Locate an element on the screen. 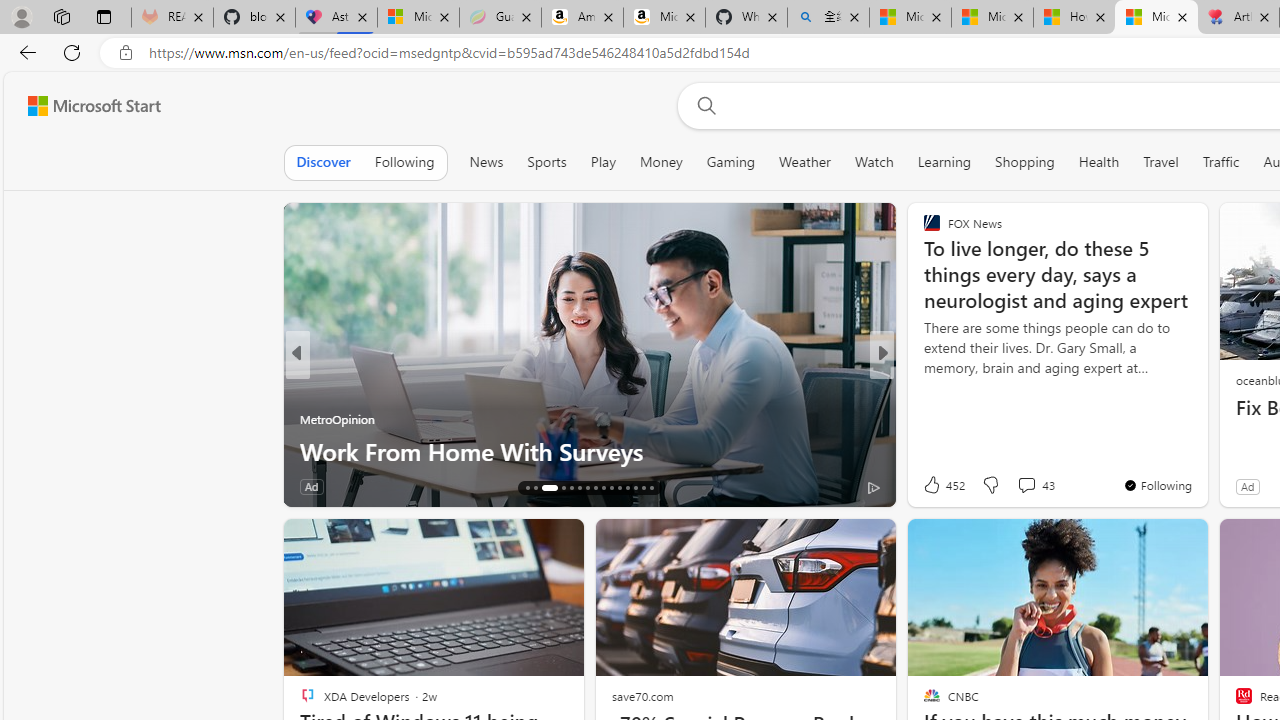 This screenshot has width=1280, height=720. AutomationID: tab-25 is located at coordinates (610, 488).